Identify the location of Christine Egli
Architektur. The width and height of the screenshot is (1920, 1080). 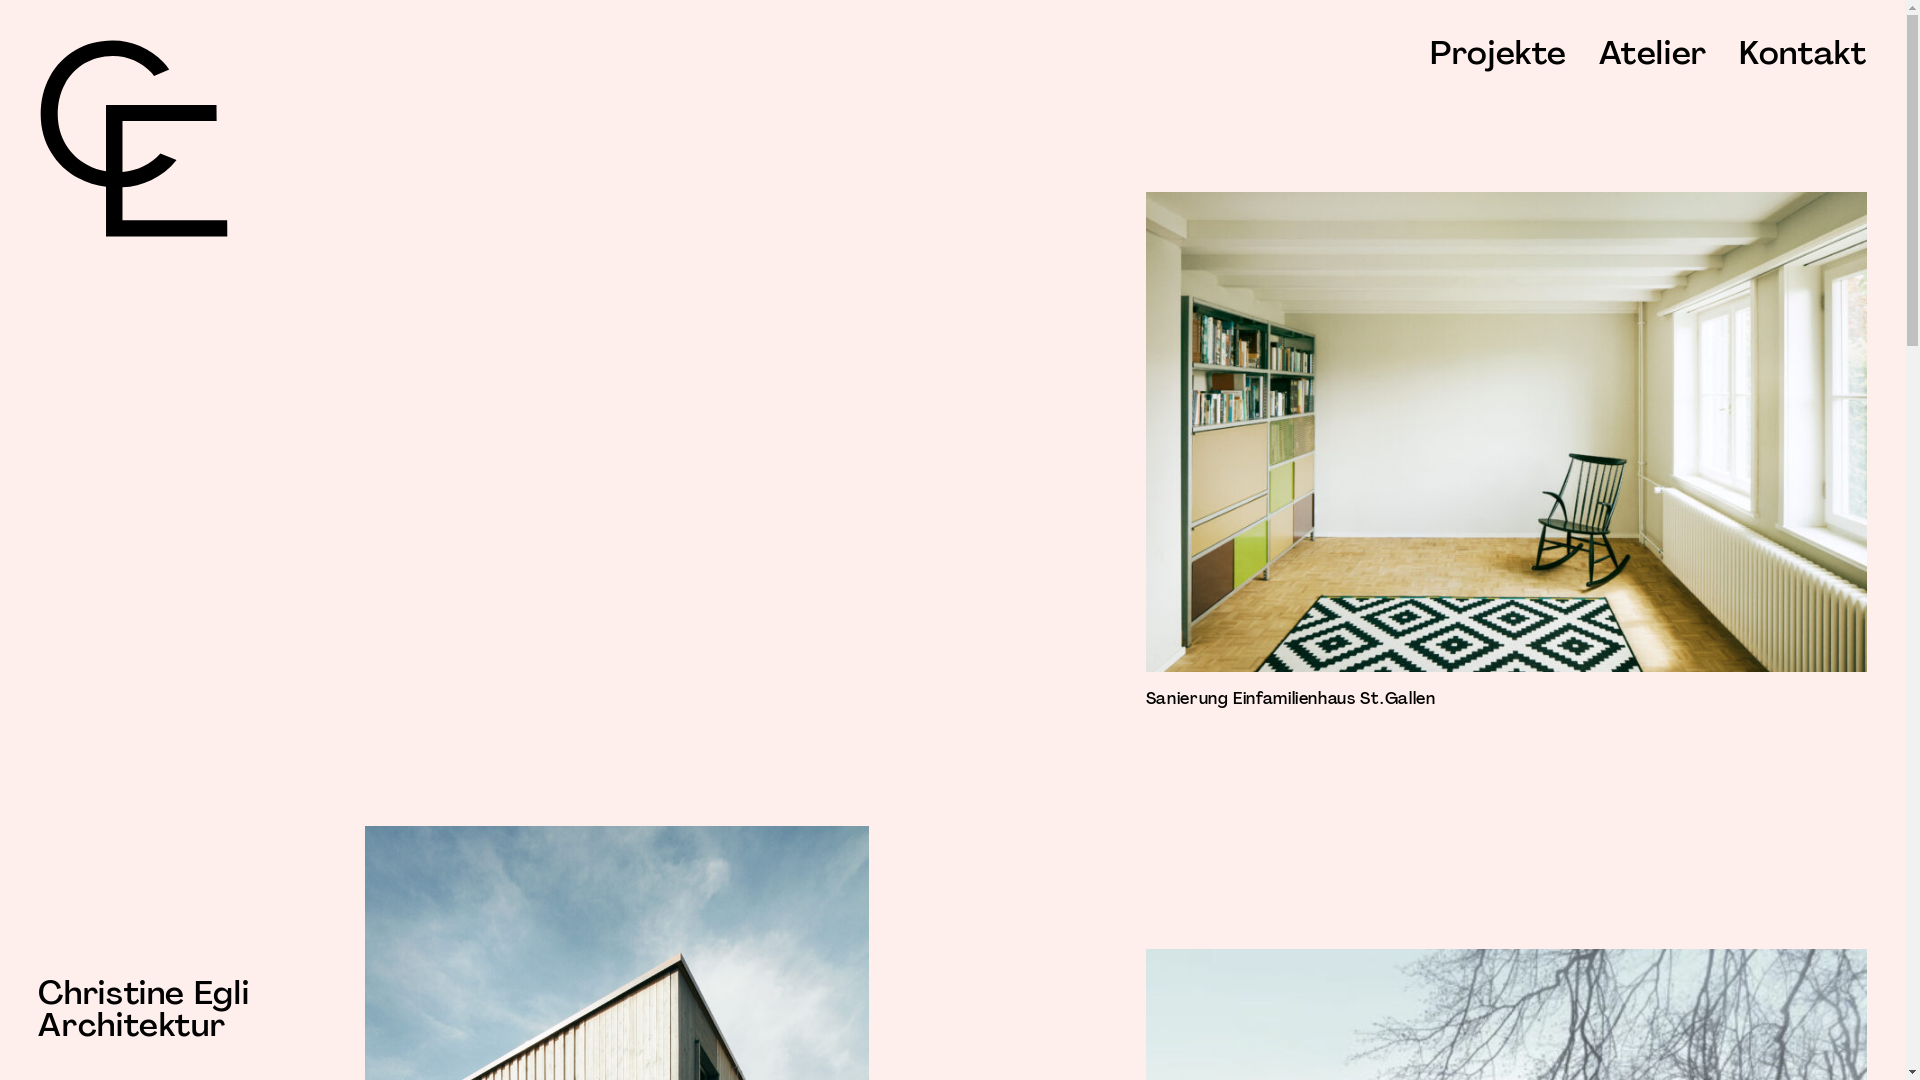
(144, 1008).